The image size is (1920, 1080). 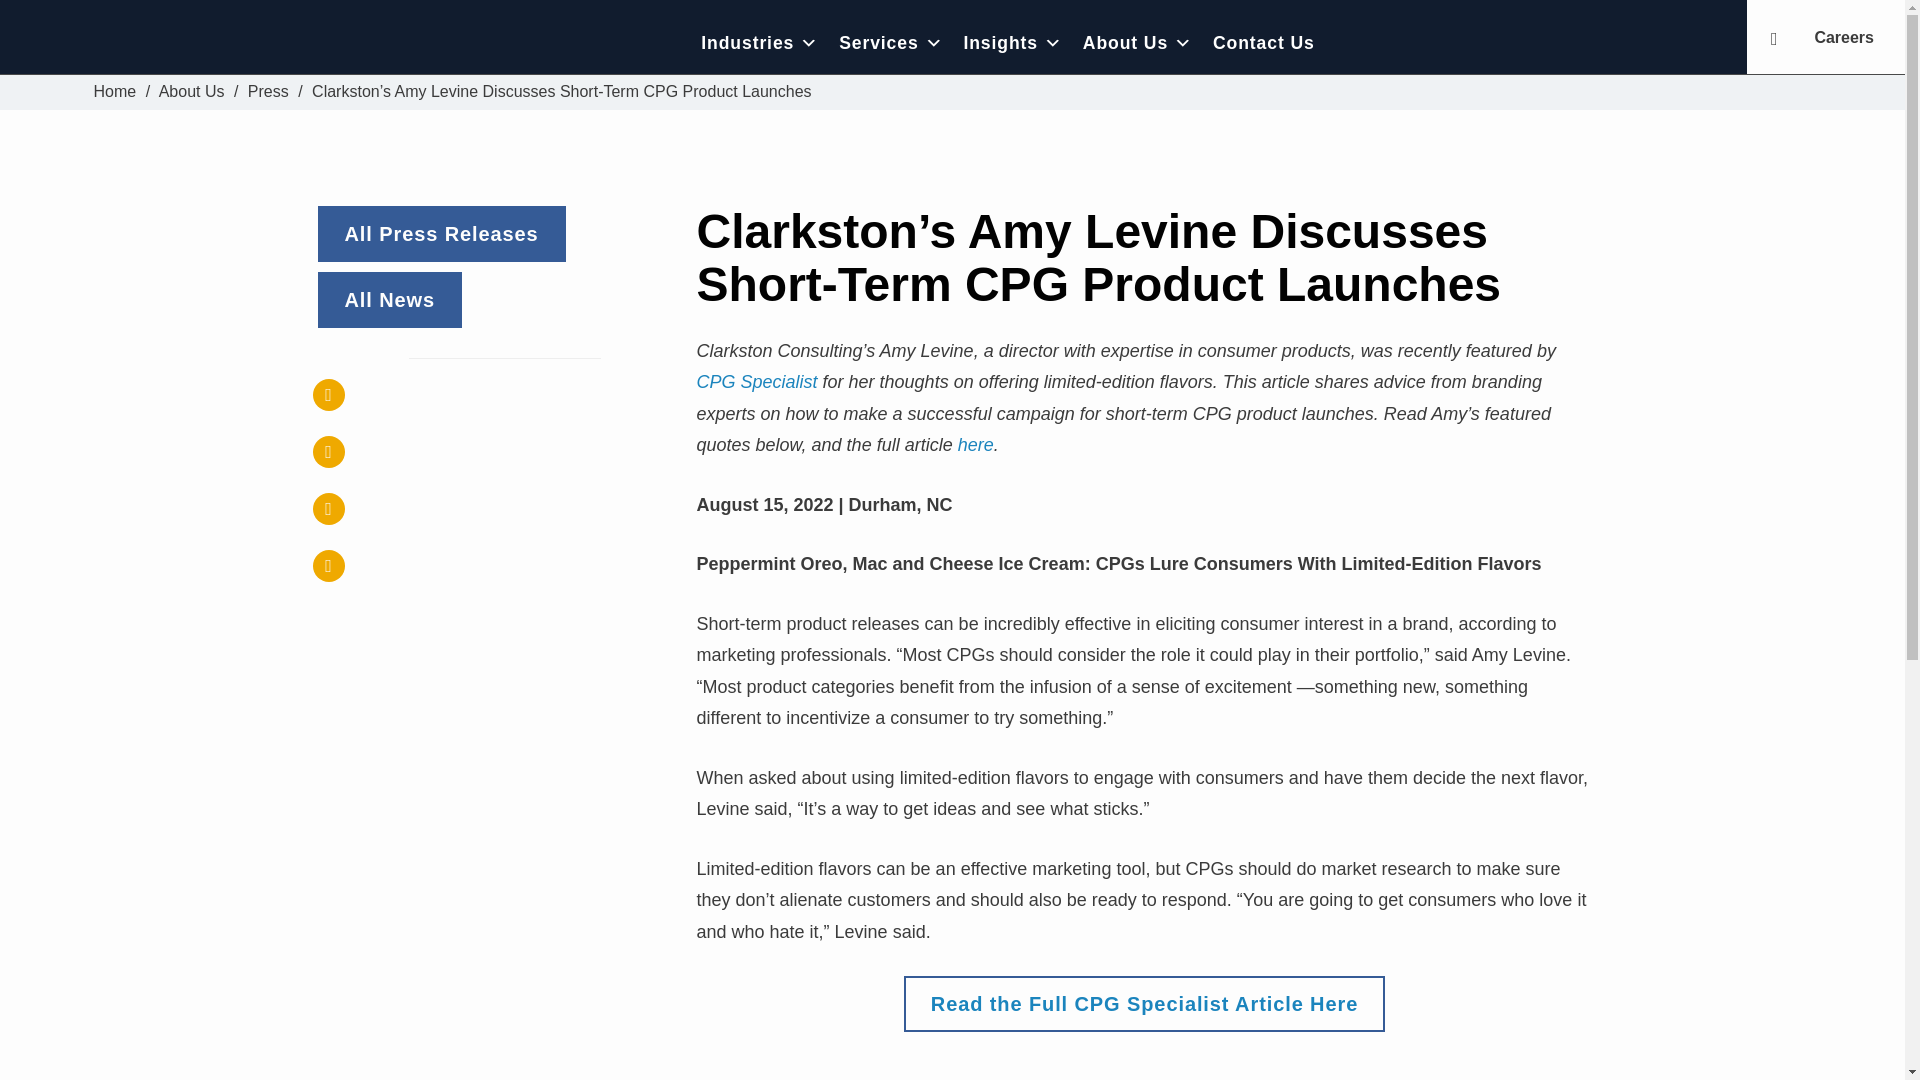 What do you see at coordinates (268, 92) in the screenshot?
I see `Press` at bounding box center [268, 92].